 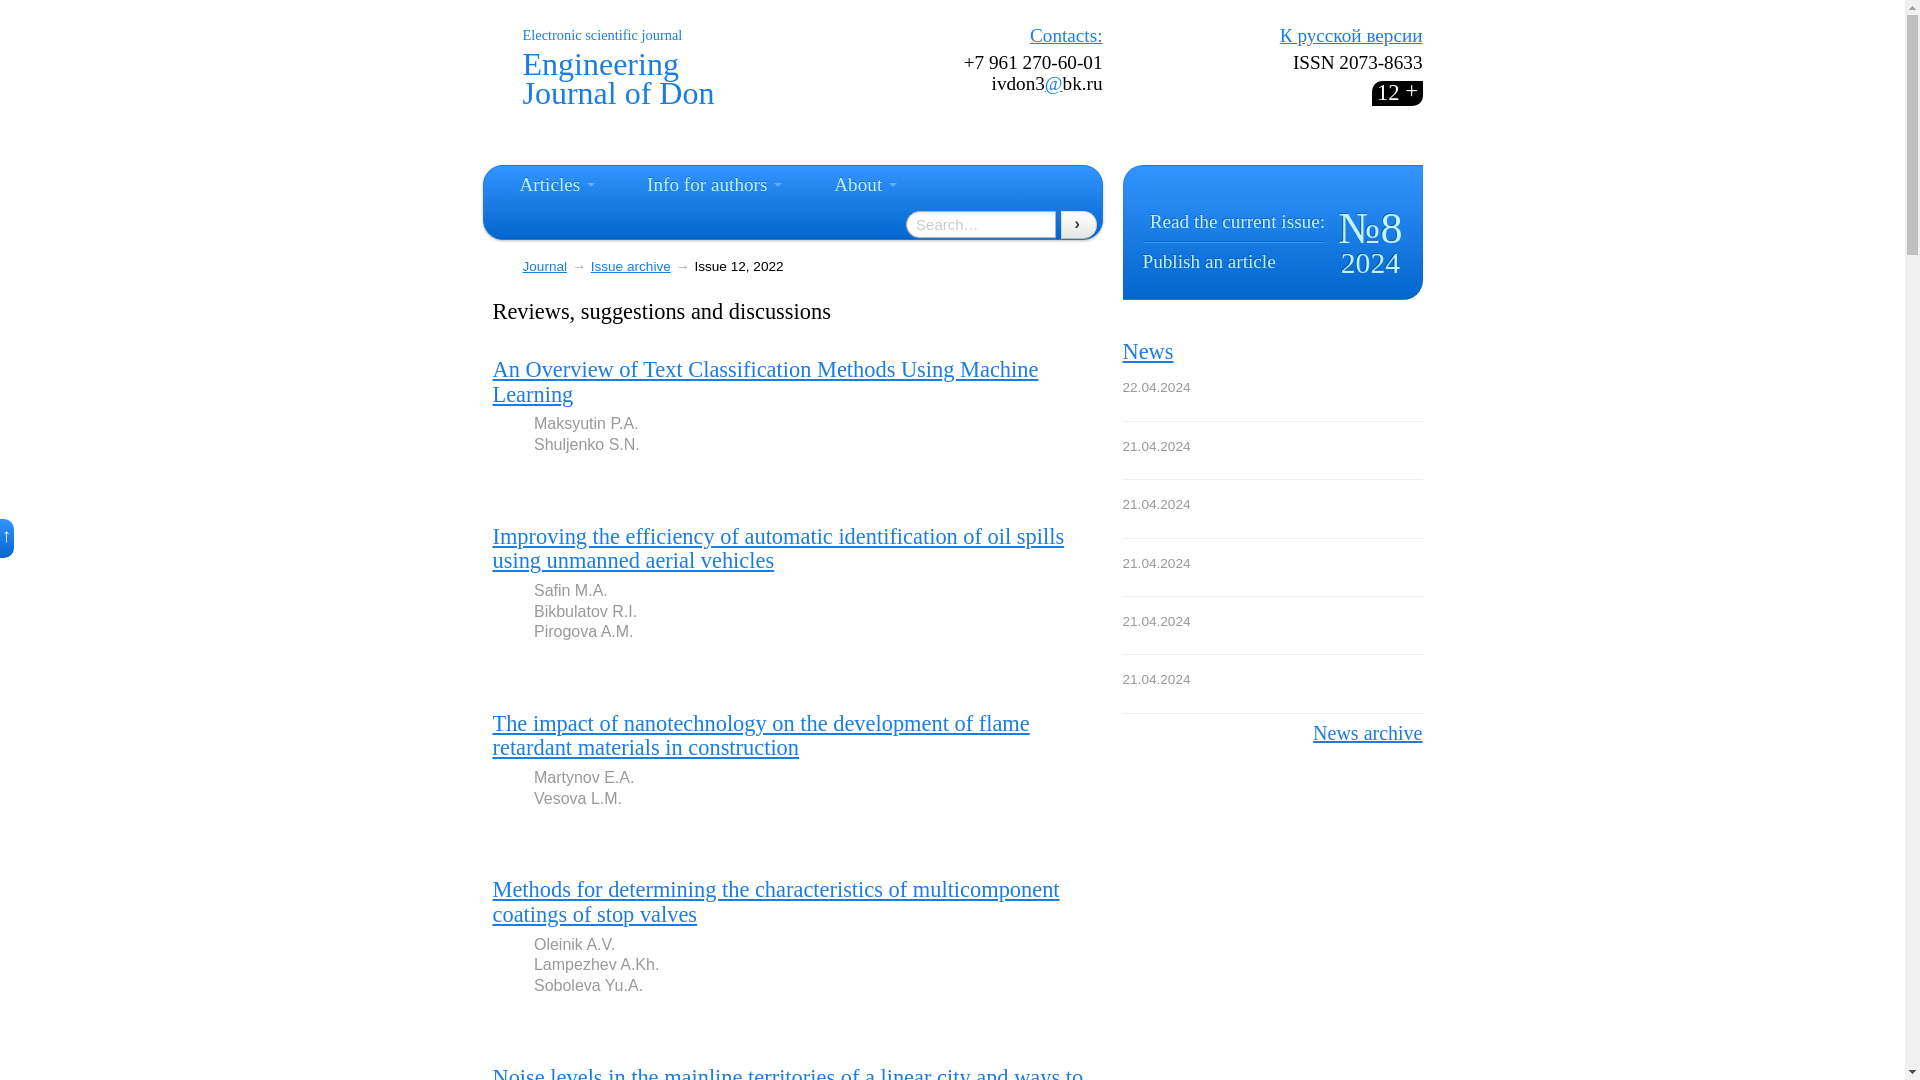 I want to click on Articles, so click(x=558, y=186).